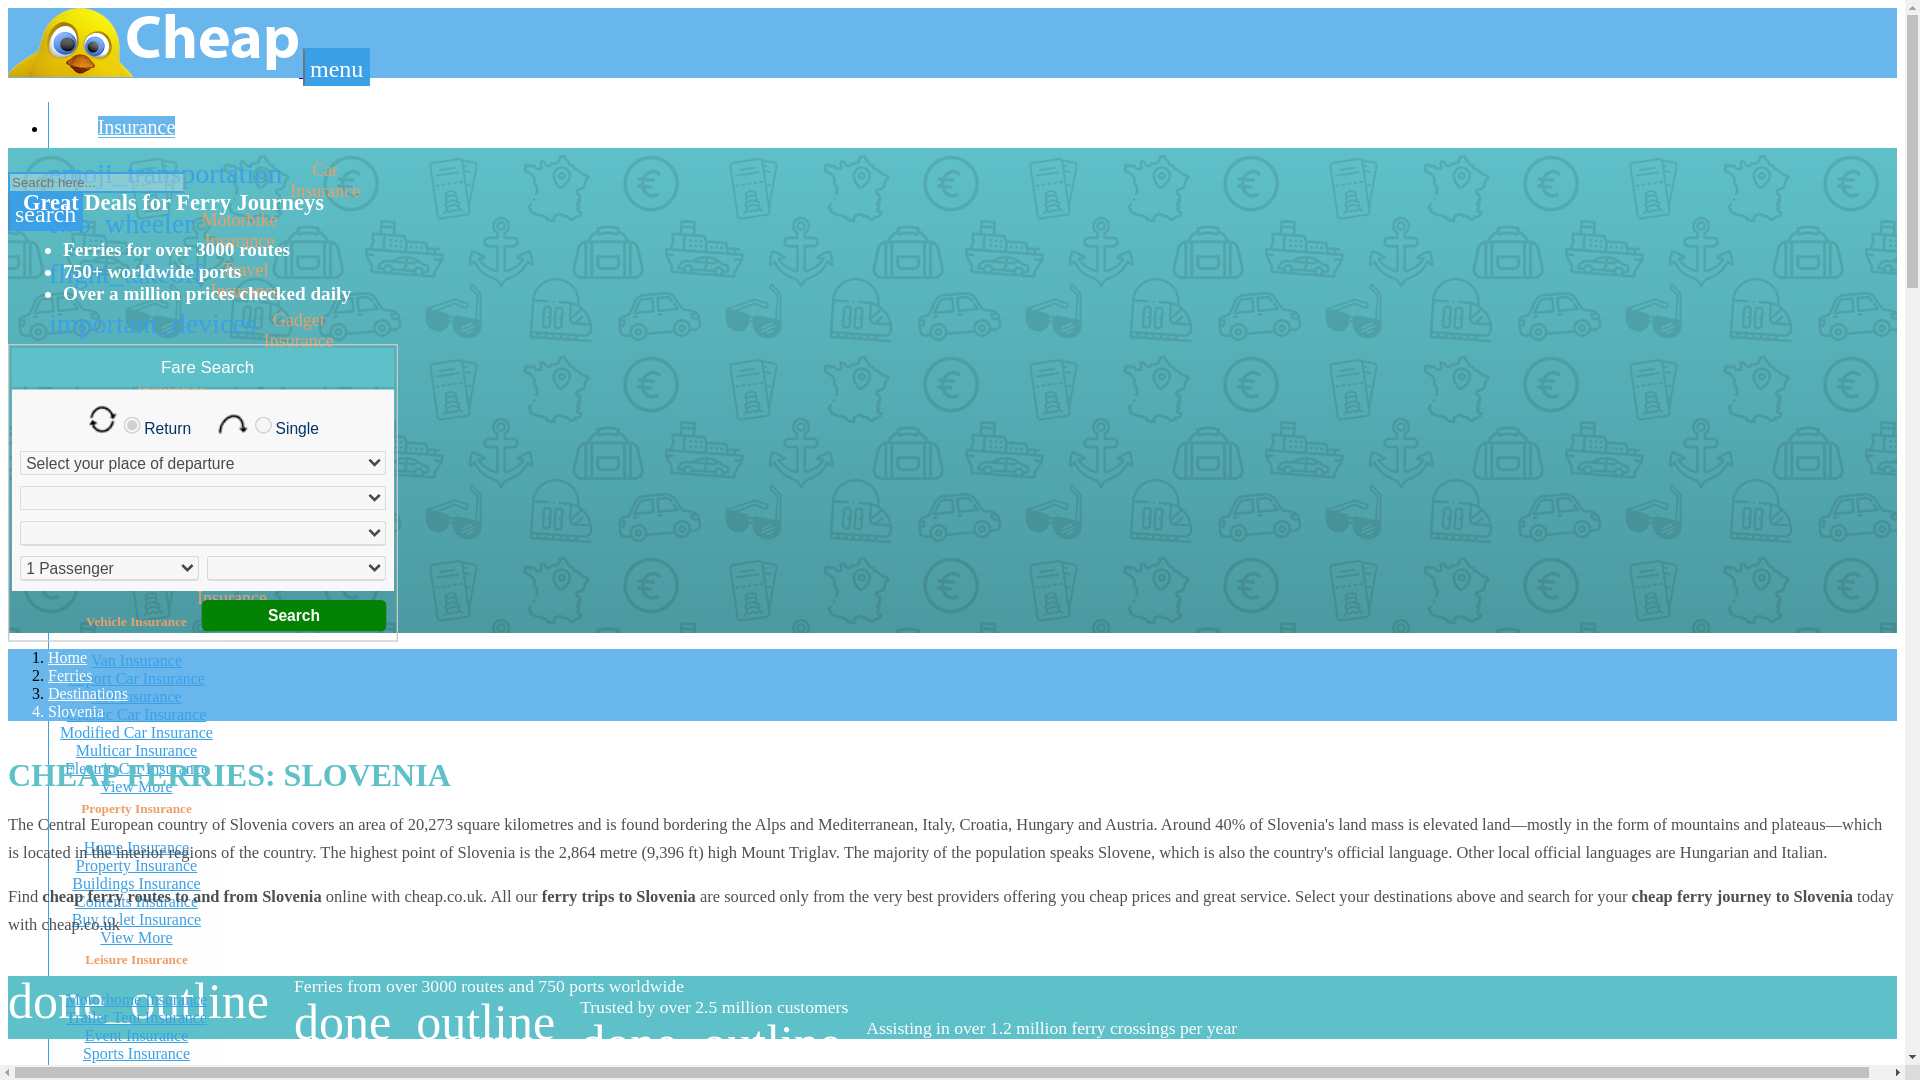 The height and width of the screenshot is (1080, 1920). Describe the element at coordinates (136, 919) in the screenshot. I see `View More` at that location.